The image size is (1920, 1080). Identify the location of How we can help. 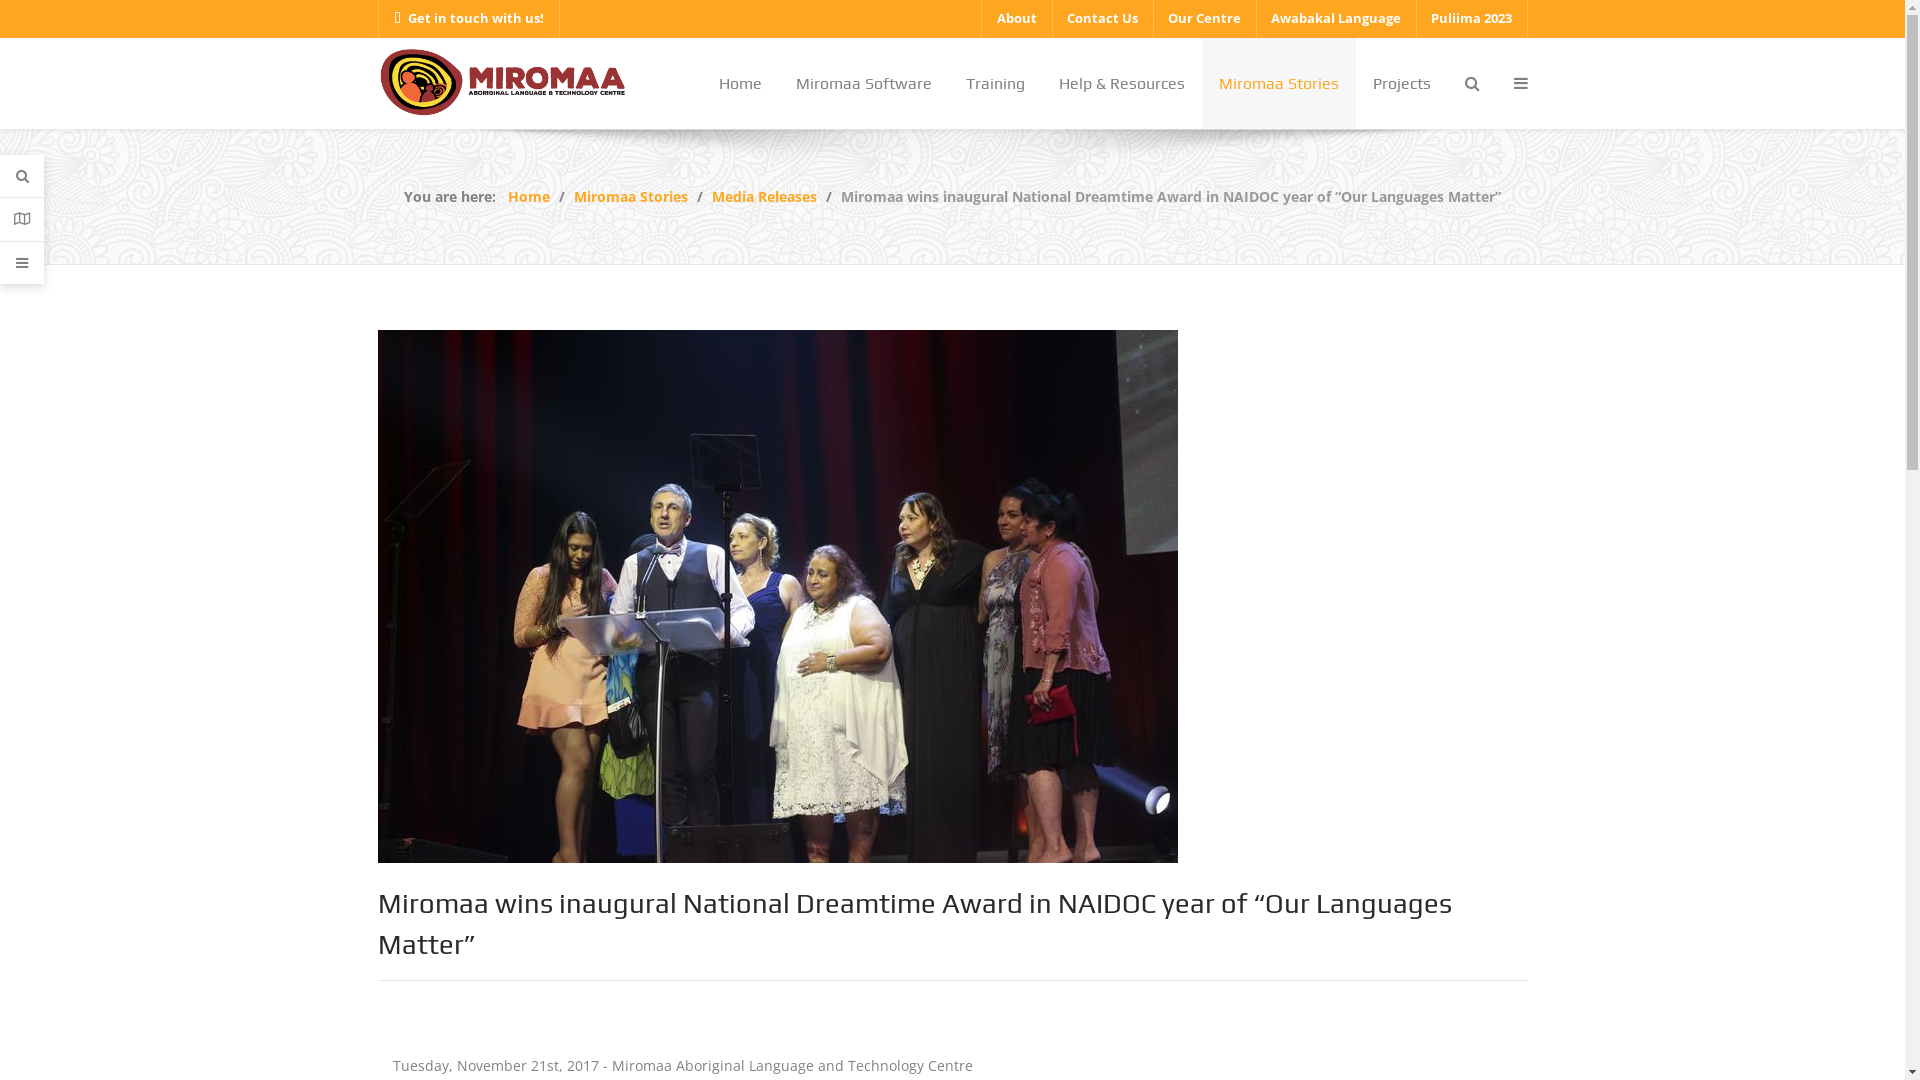
(1403, 718).